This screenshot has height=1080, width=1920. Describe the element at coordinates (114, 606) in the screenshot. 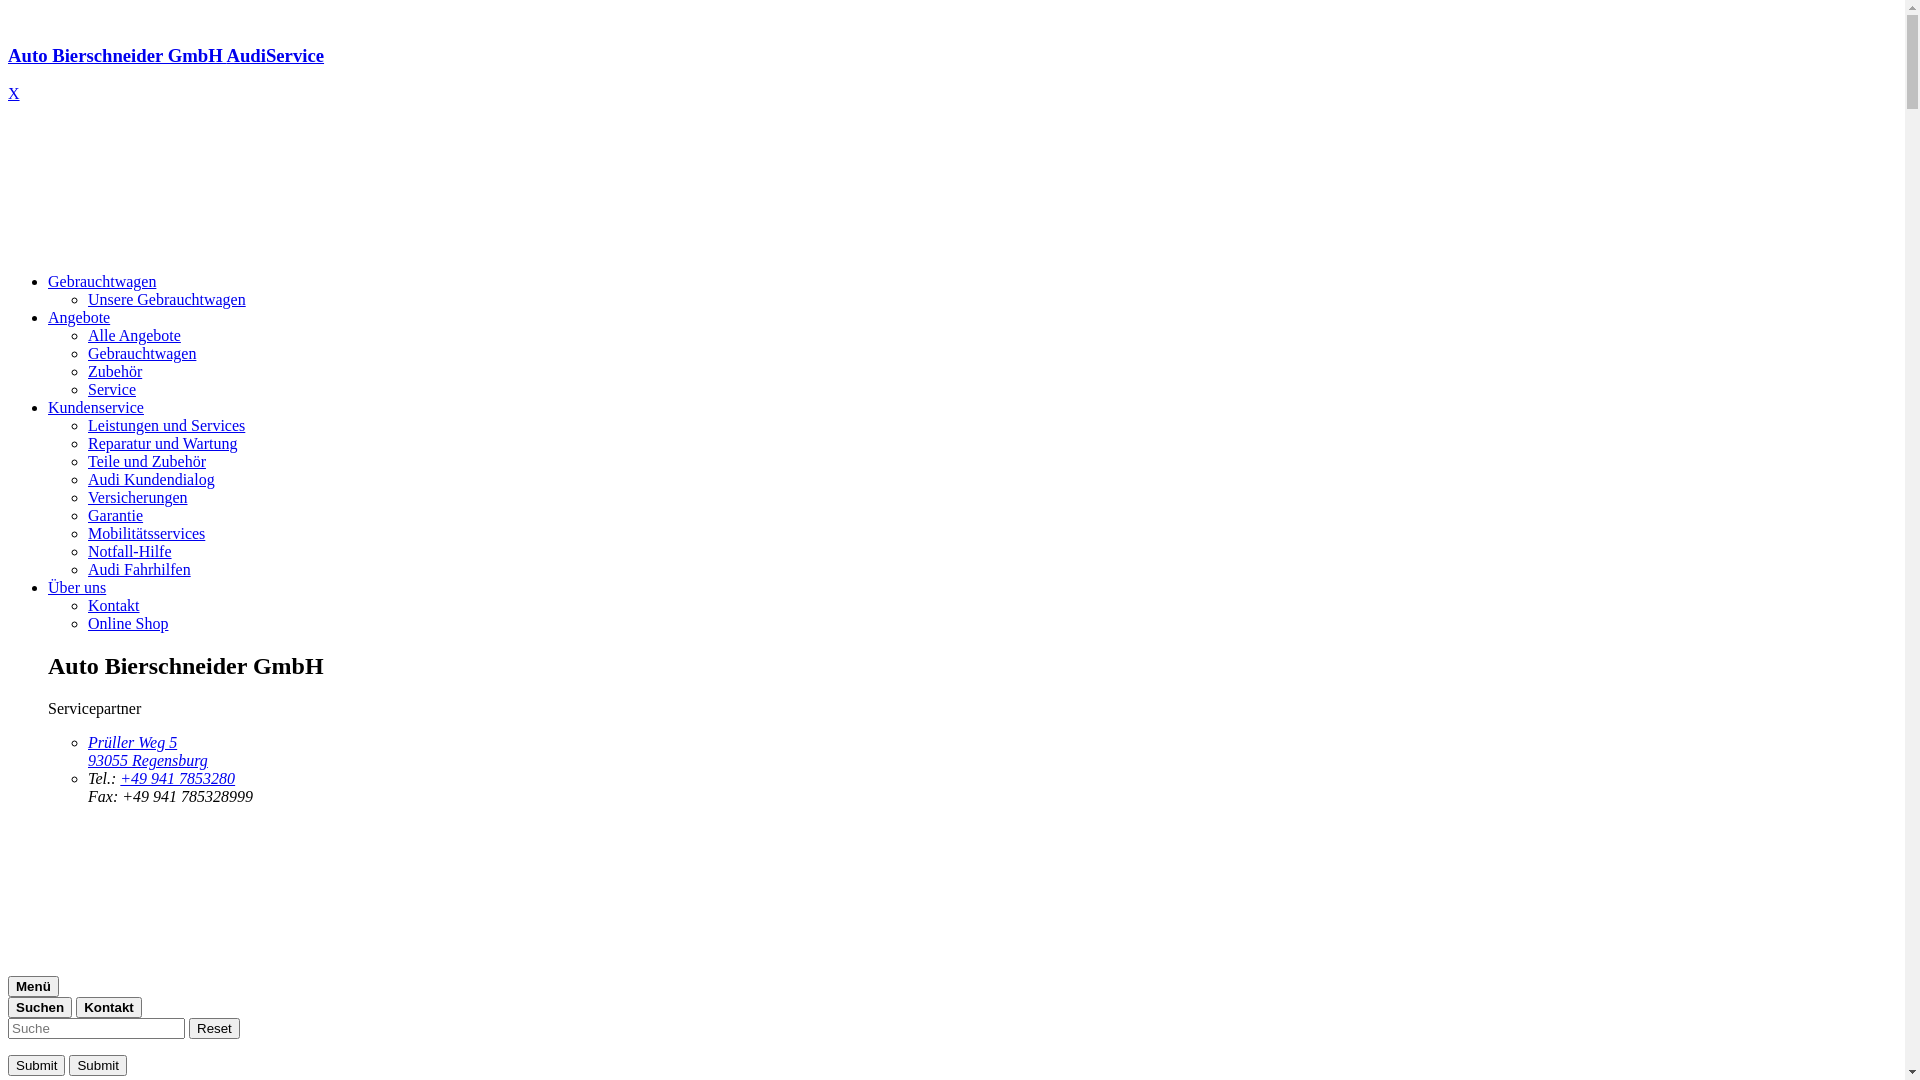

I see `Kontakt` at that location.